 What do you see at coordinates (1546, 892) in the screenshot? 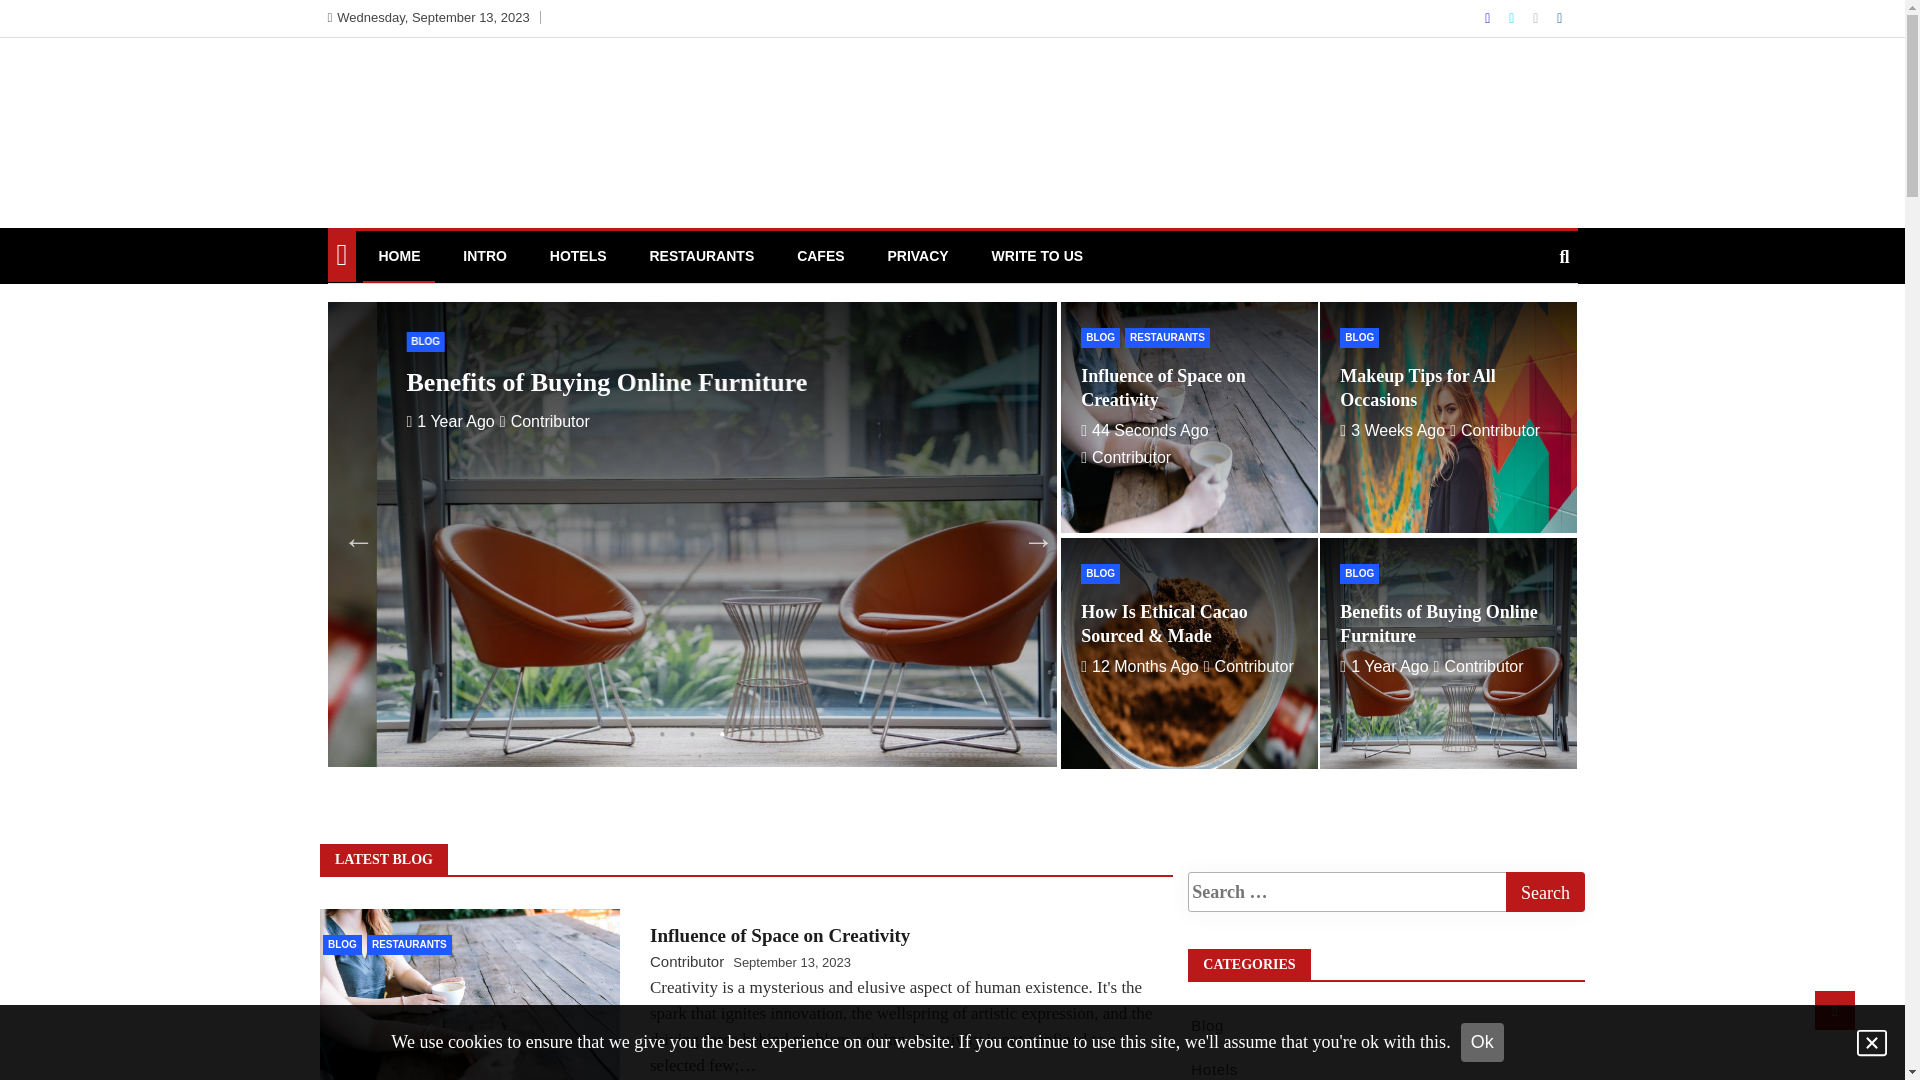
I see `Search` at bounding box center [1546, 892].